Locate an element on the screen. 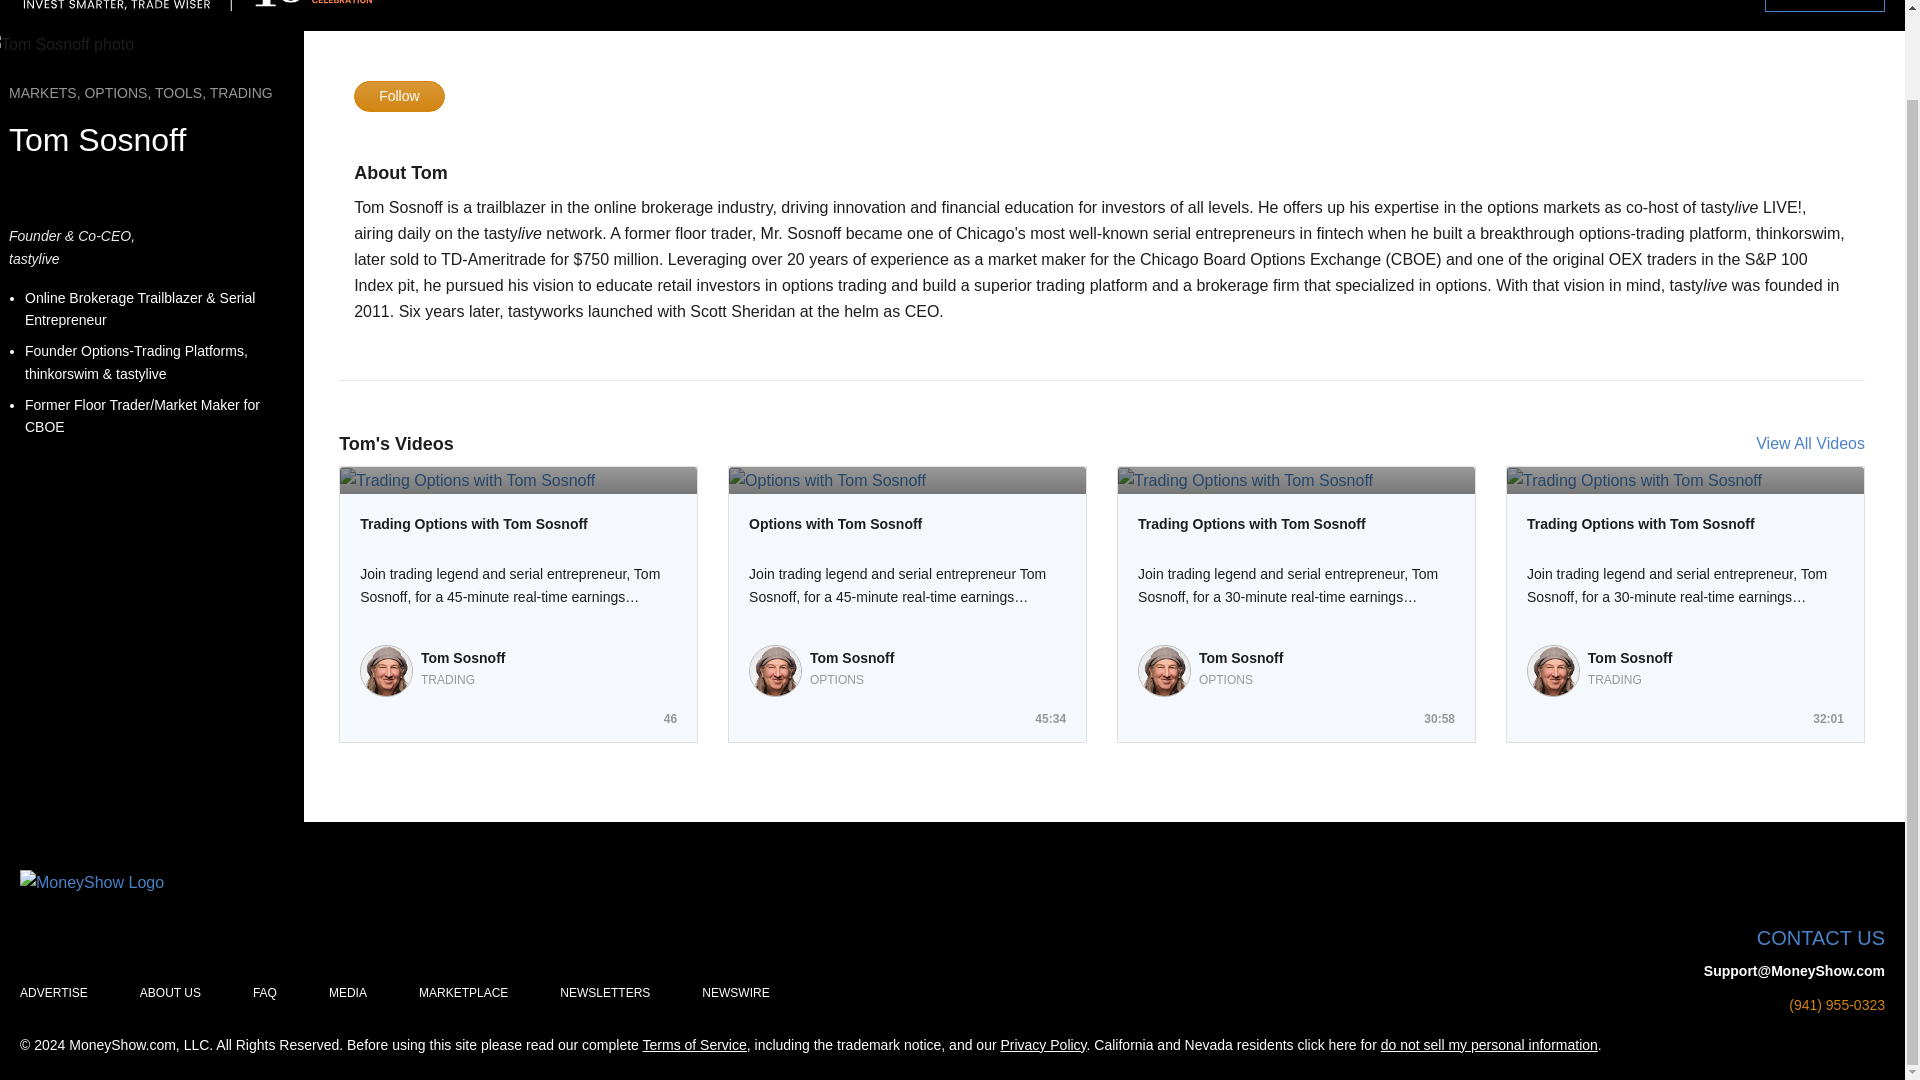  Trading Options with Tom Sosnoff is located at coordinates (518, 524).